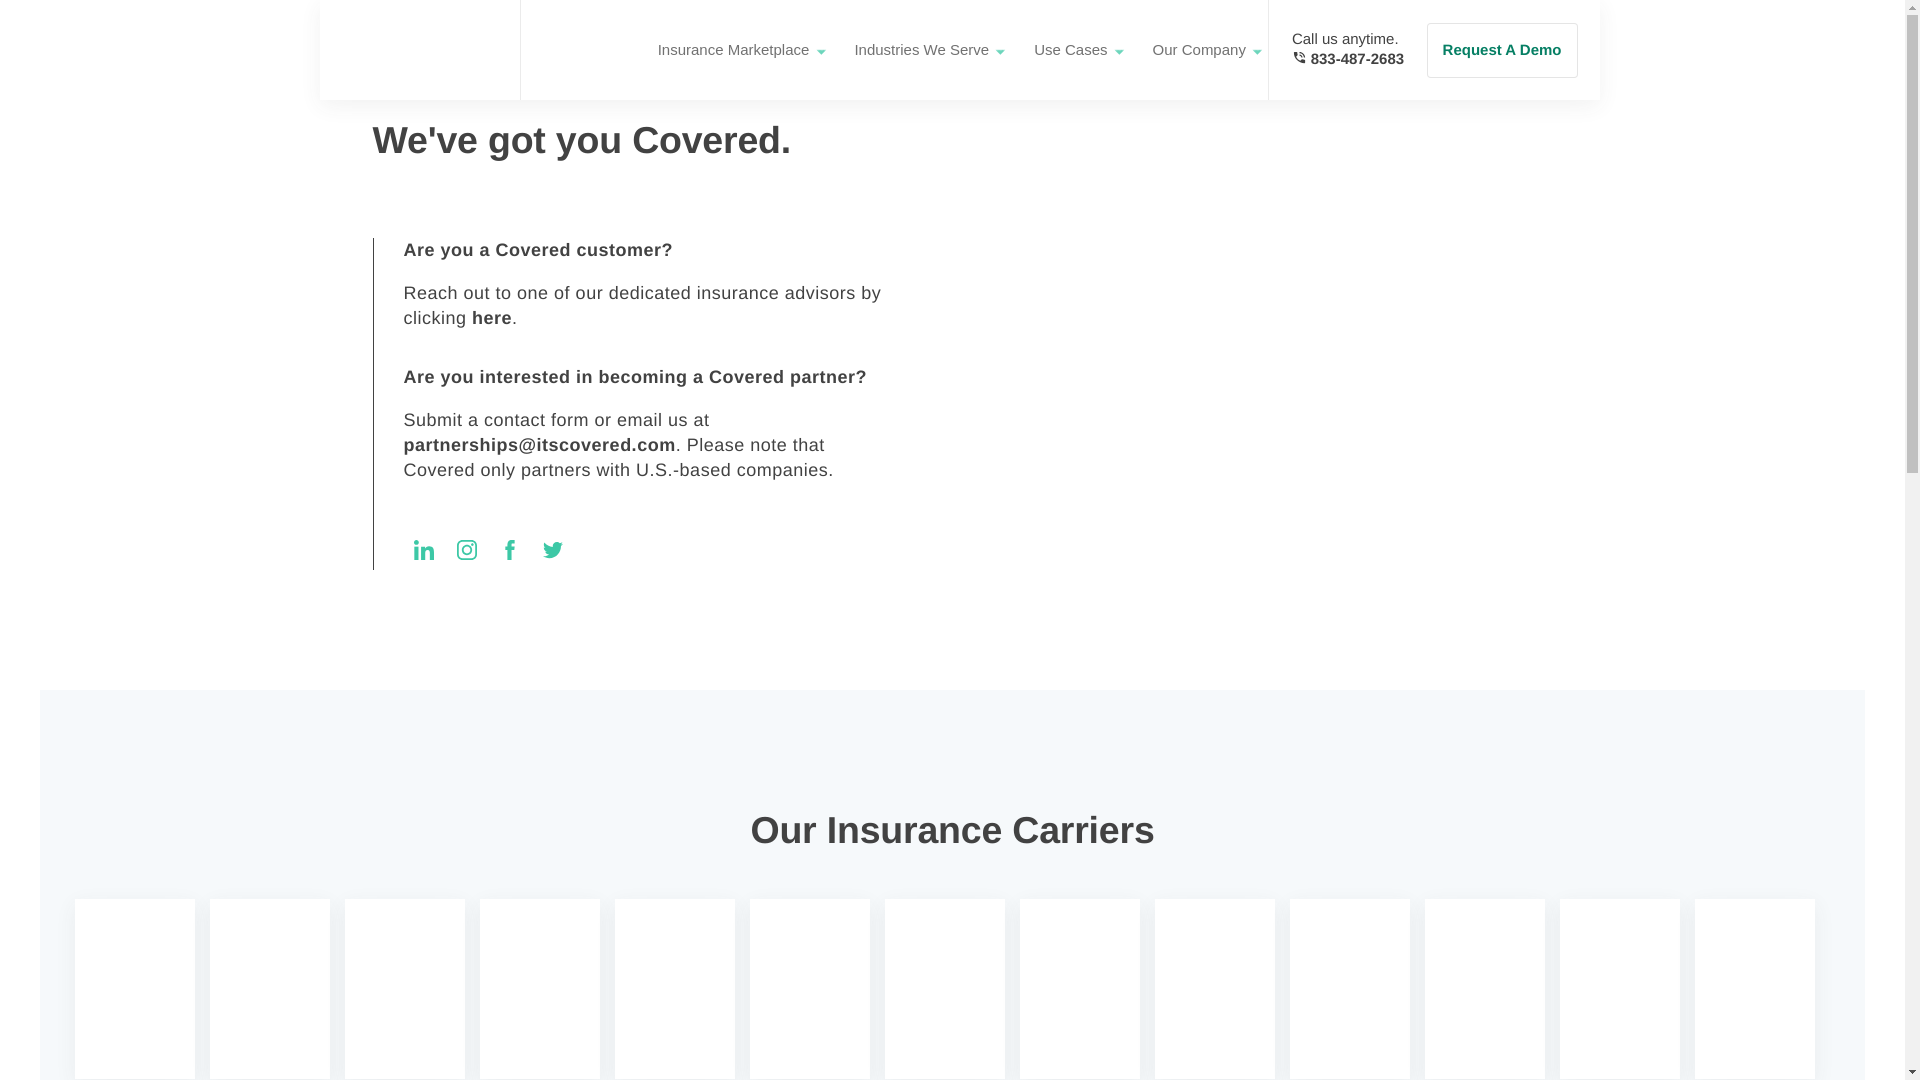  What do you see at coordinates (424, 550) in the screenshot?
I see `Instagram IconInstagram Icon` at bounding box center [424, 550].